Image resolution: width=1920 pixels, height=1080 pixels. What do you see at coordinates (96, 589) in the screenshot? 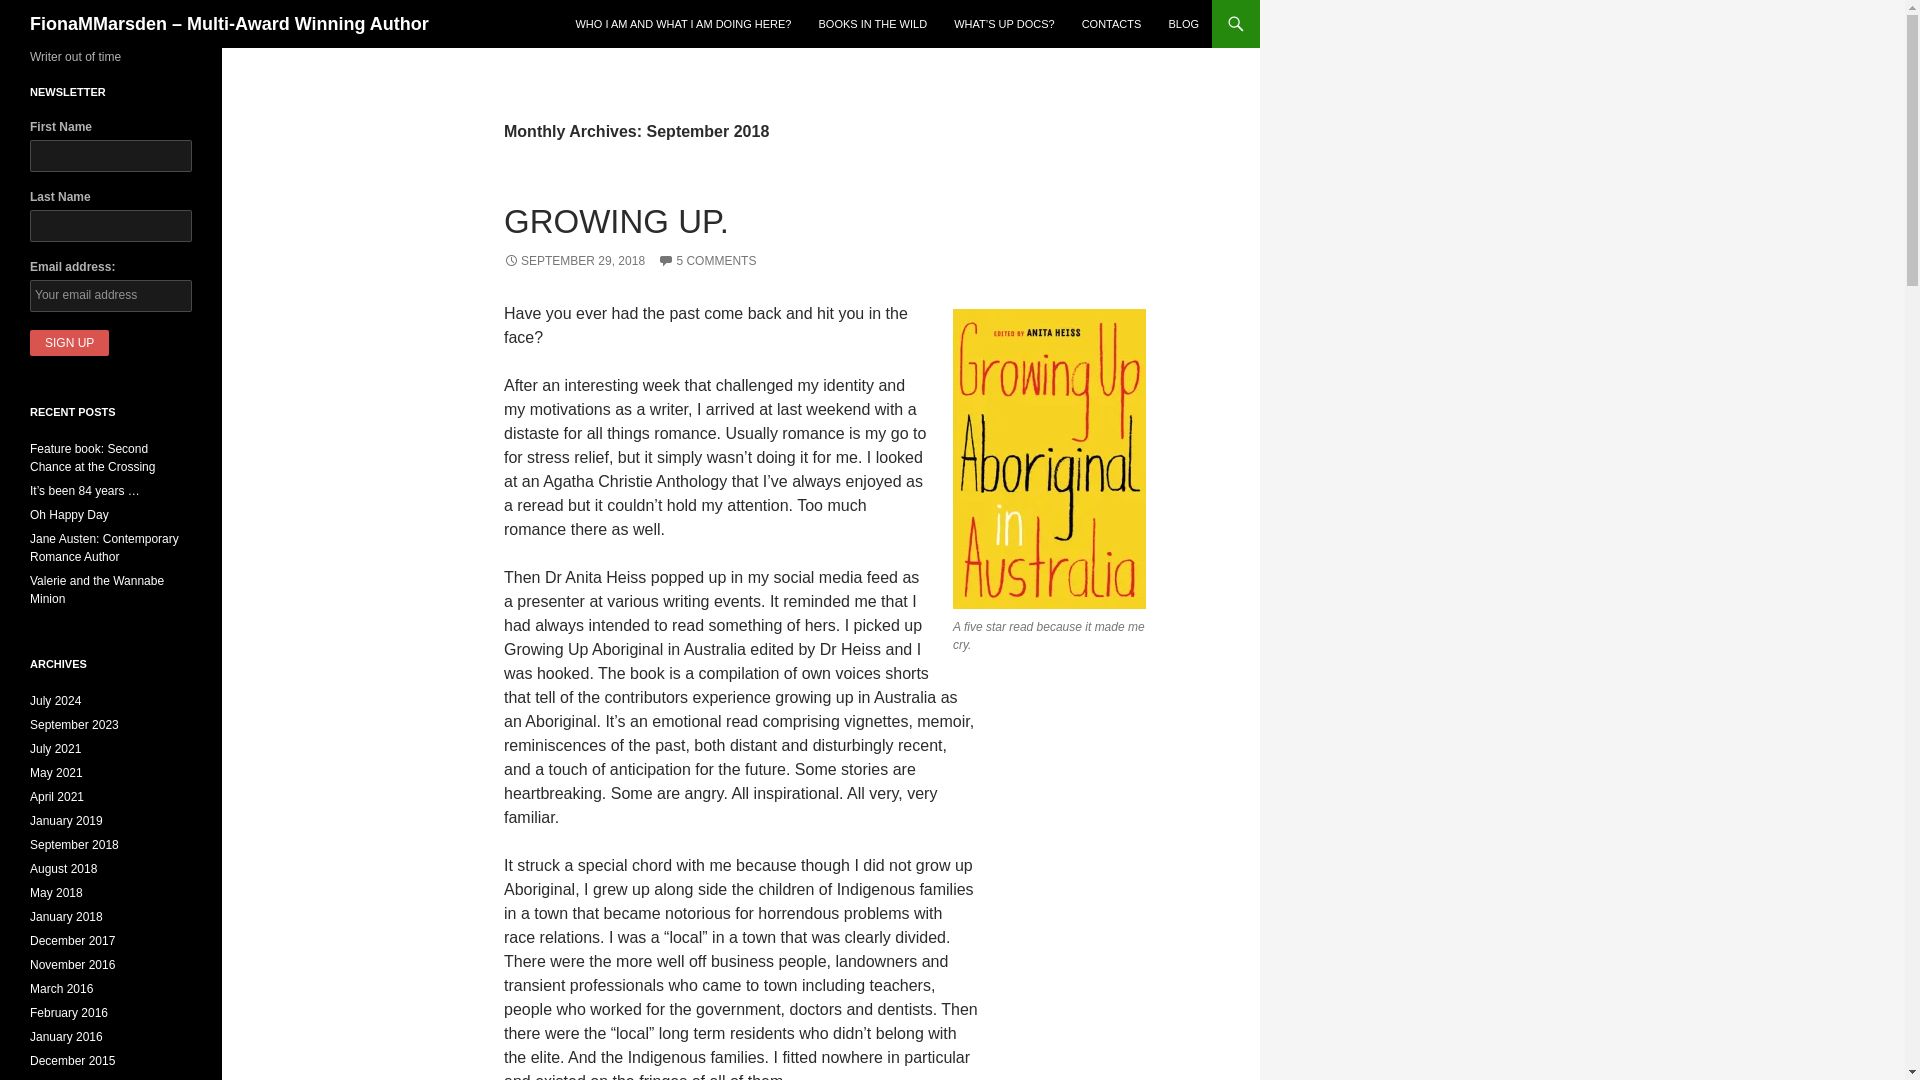
I see `Valerie and the Wannabe Minion` at bounding box center [96, 589].